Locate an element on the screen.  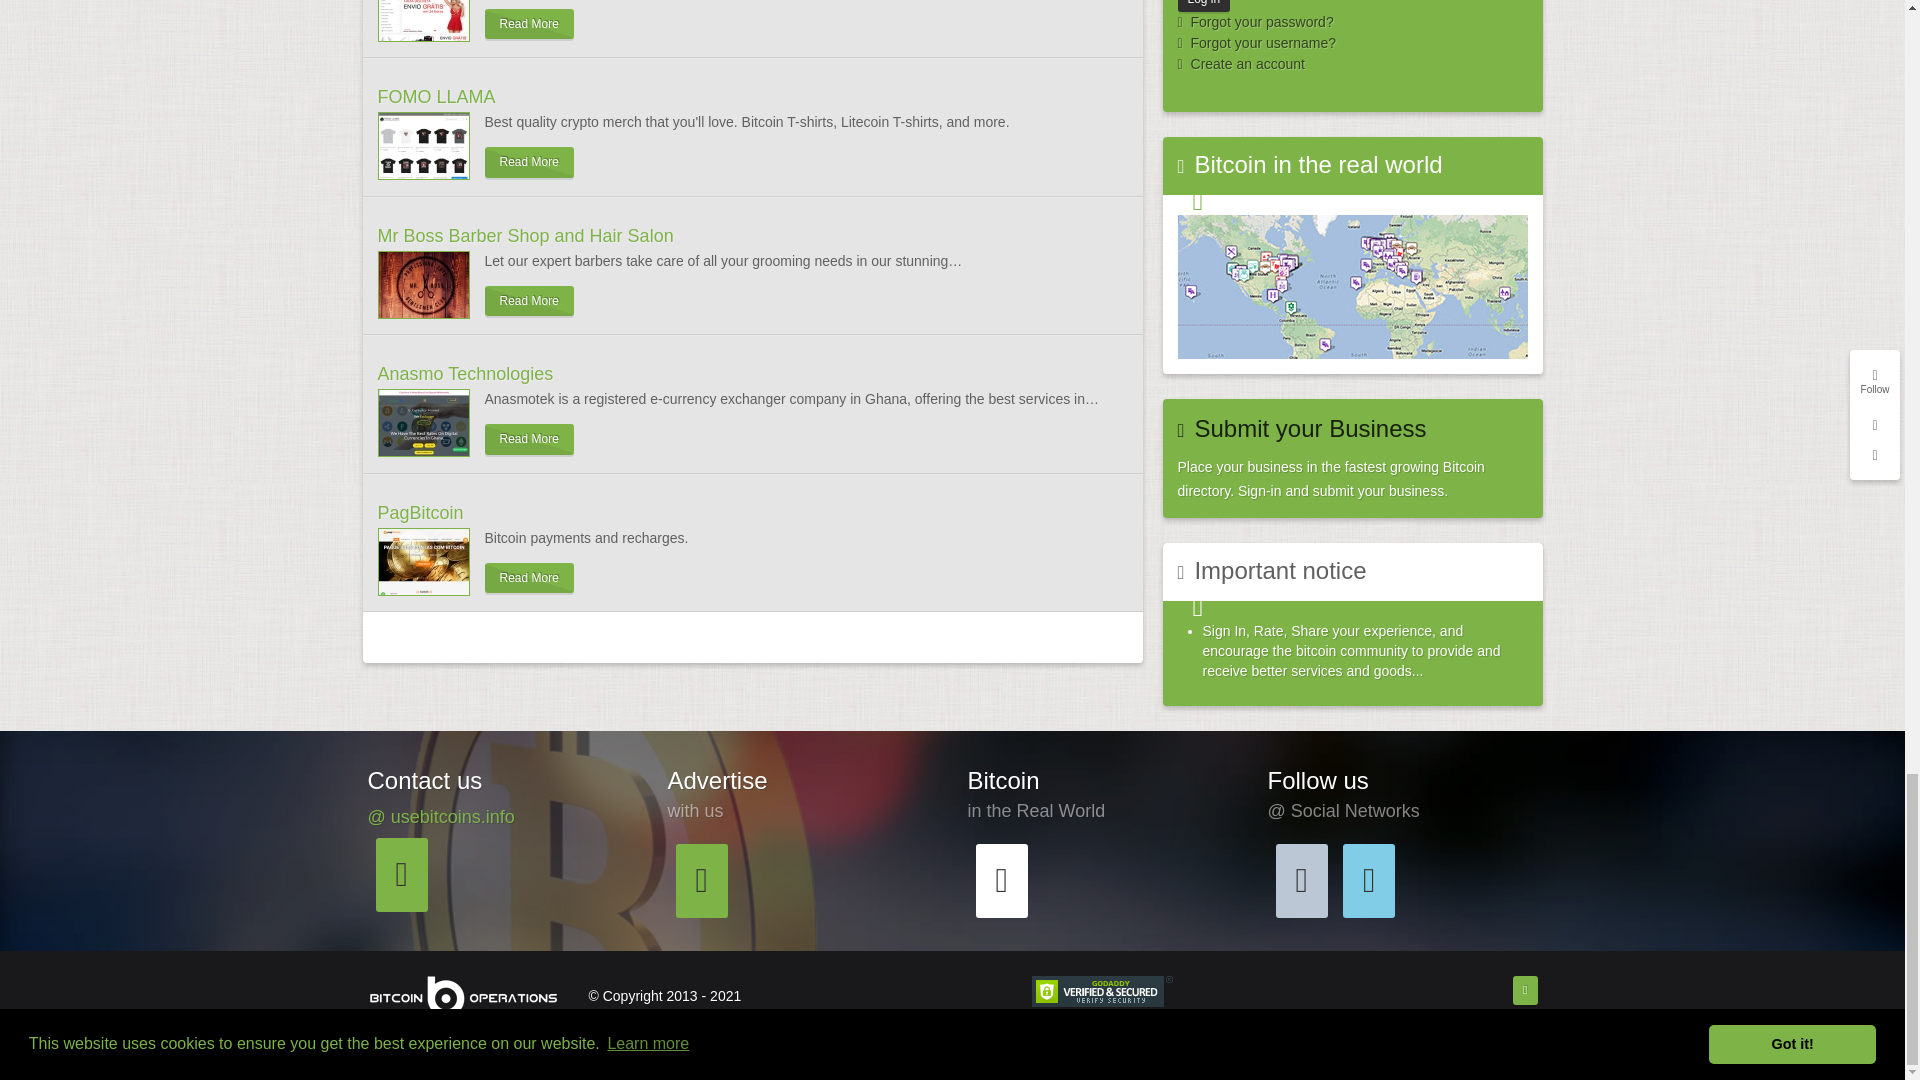
Log in is located at coordinates (1204, 5).